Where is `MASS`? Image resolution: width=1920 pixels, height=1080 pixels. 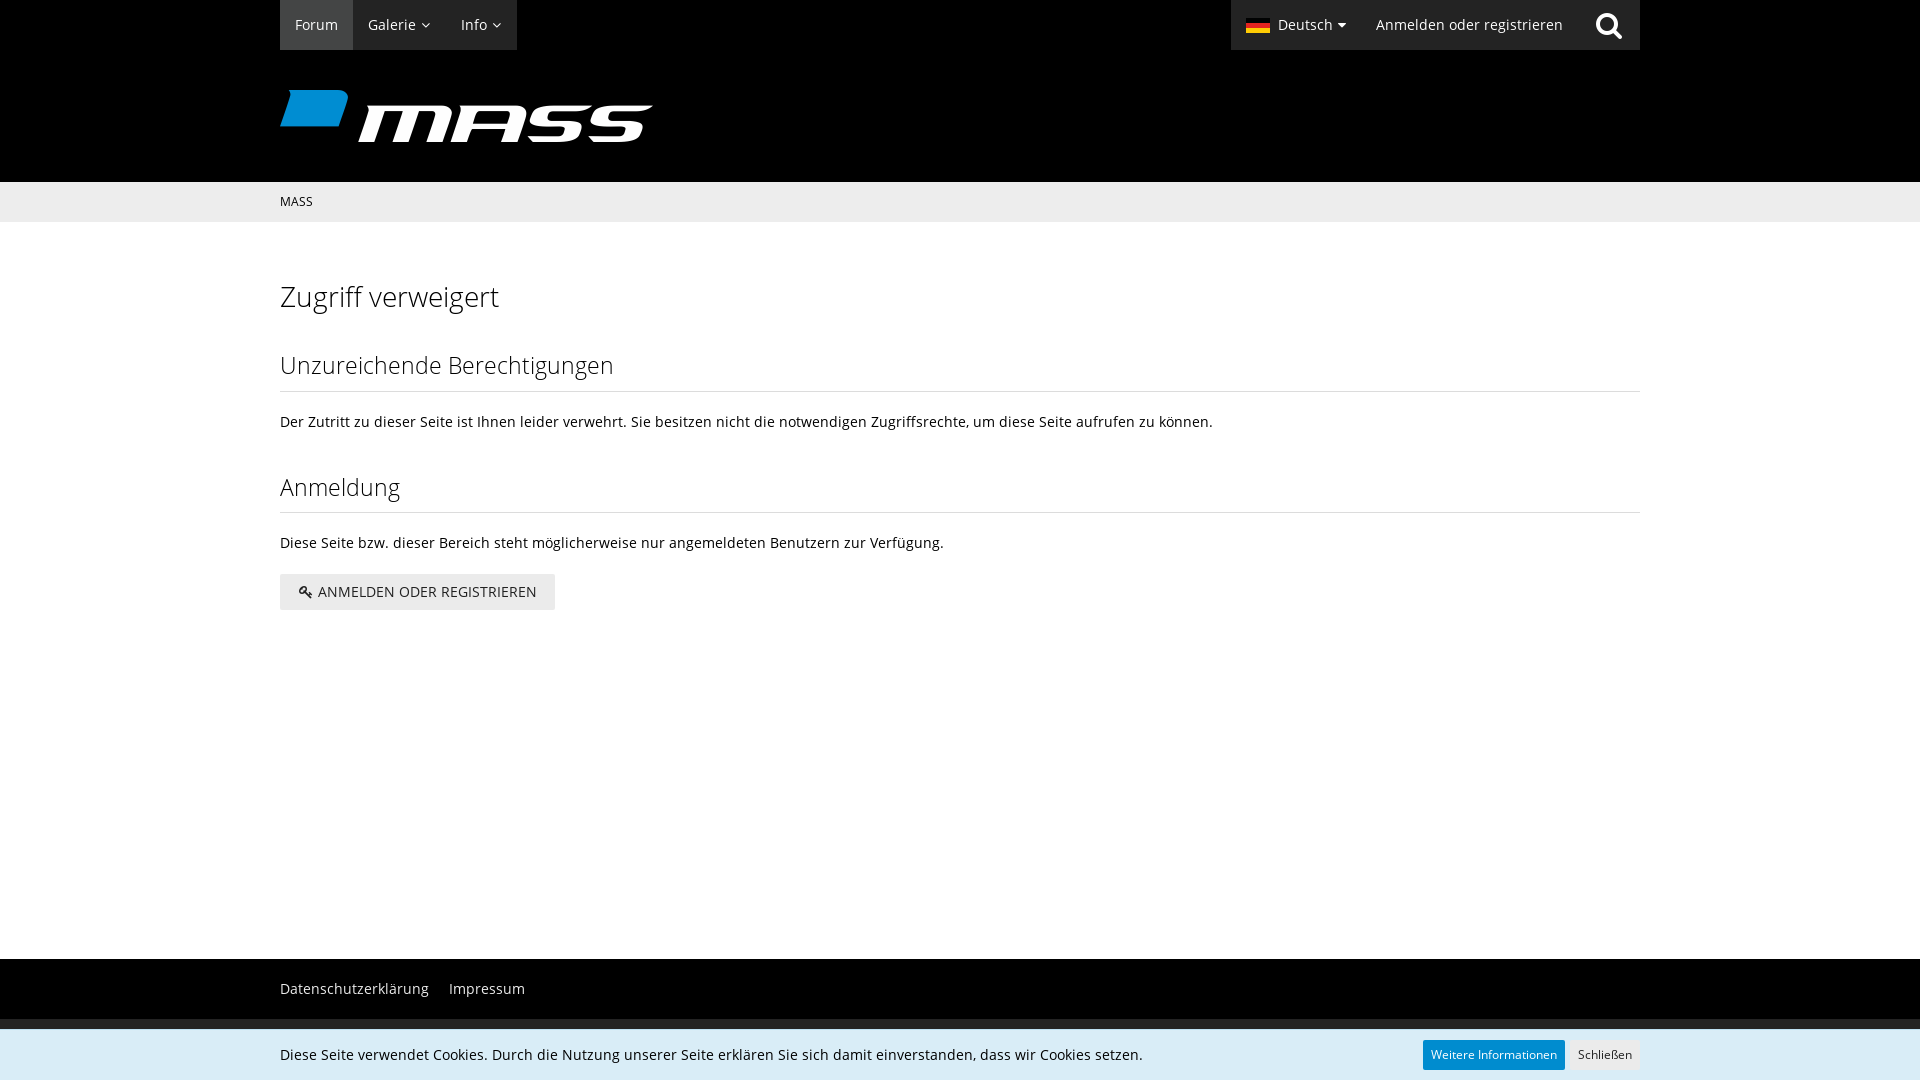
MASS is located at coordinates (296, 202).